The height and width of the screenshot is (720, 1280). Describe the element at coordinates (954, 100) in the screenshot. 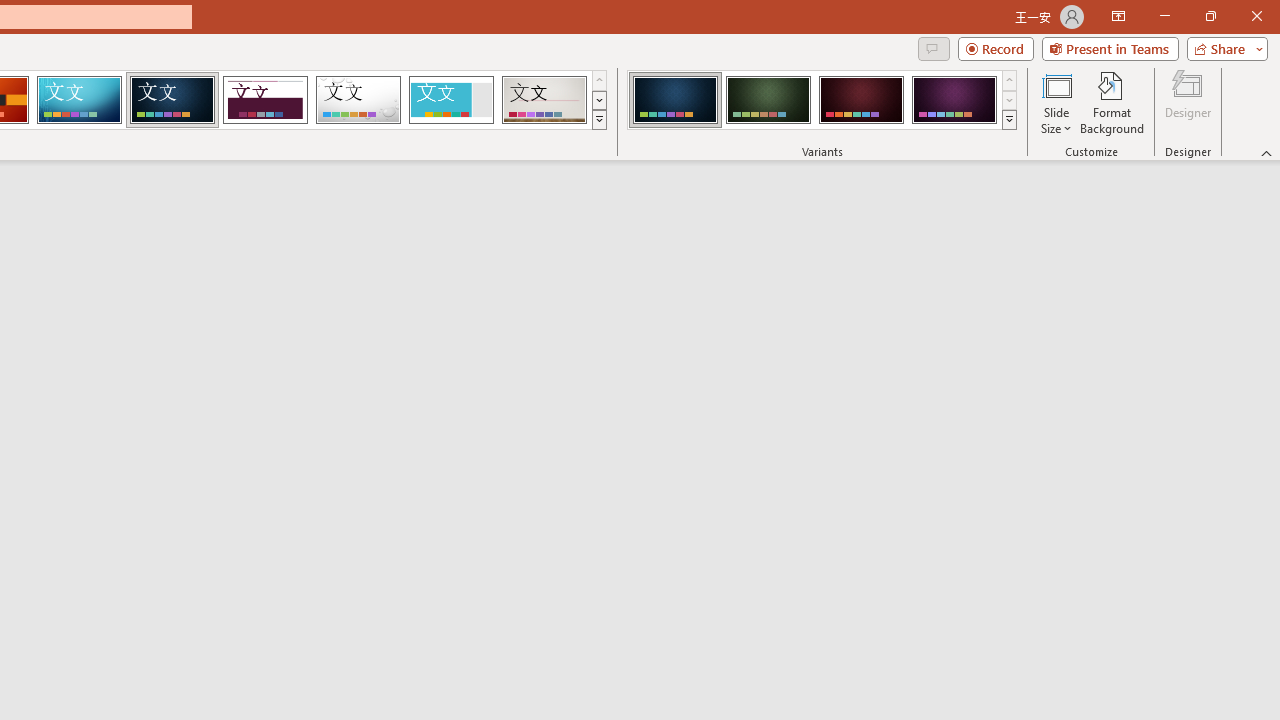

I see `Damask Variant 4` at that location.